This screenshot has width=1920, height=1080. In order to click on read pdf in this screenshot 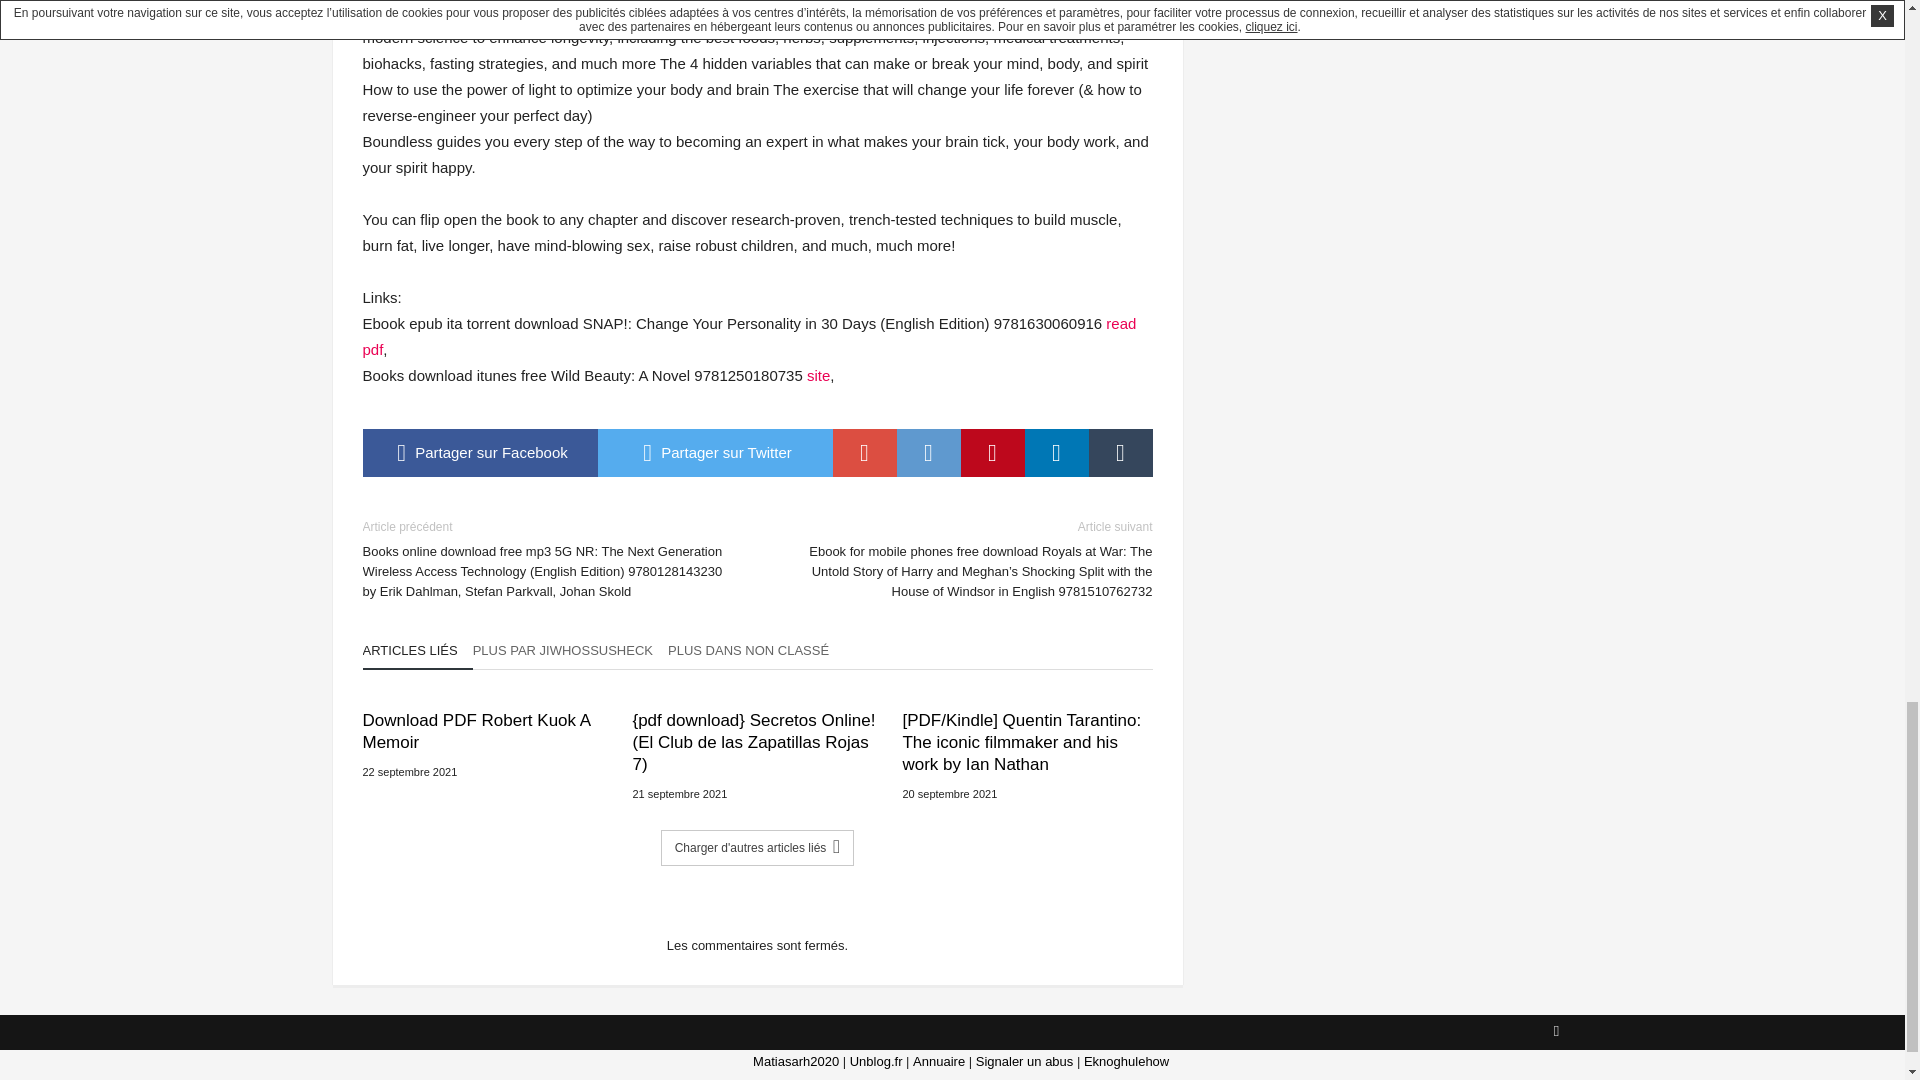, I will do `click(749, 336)`.